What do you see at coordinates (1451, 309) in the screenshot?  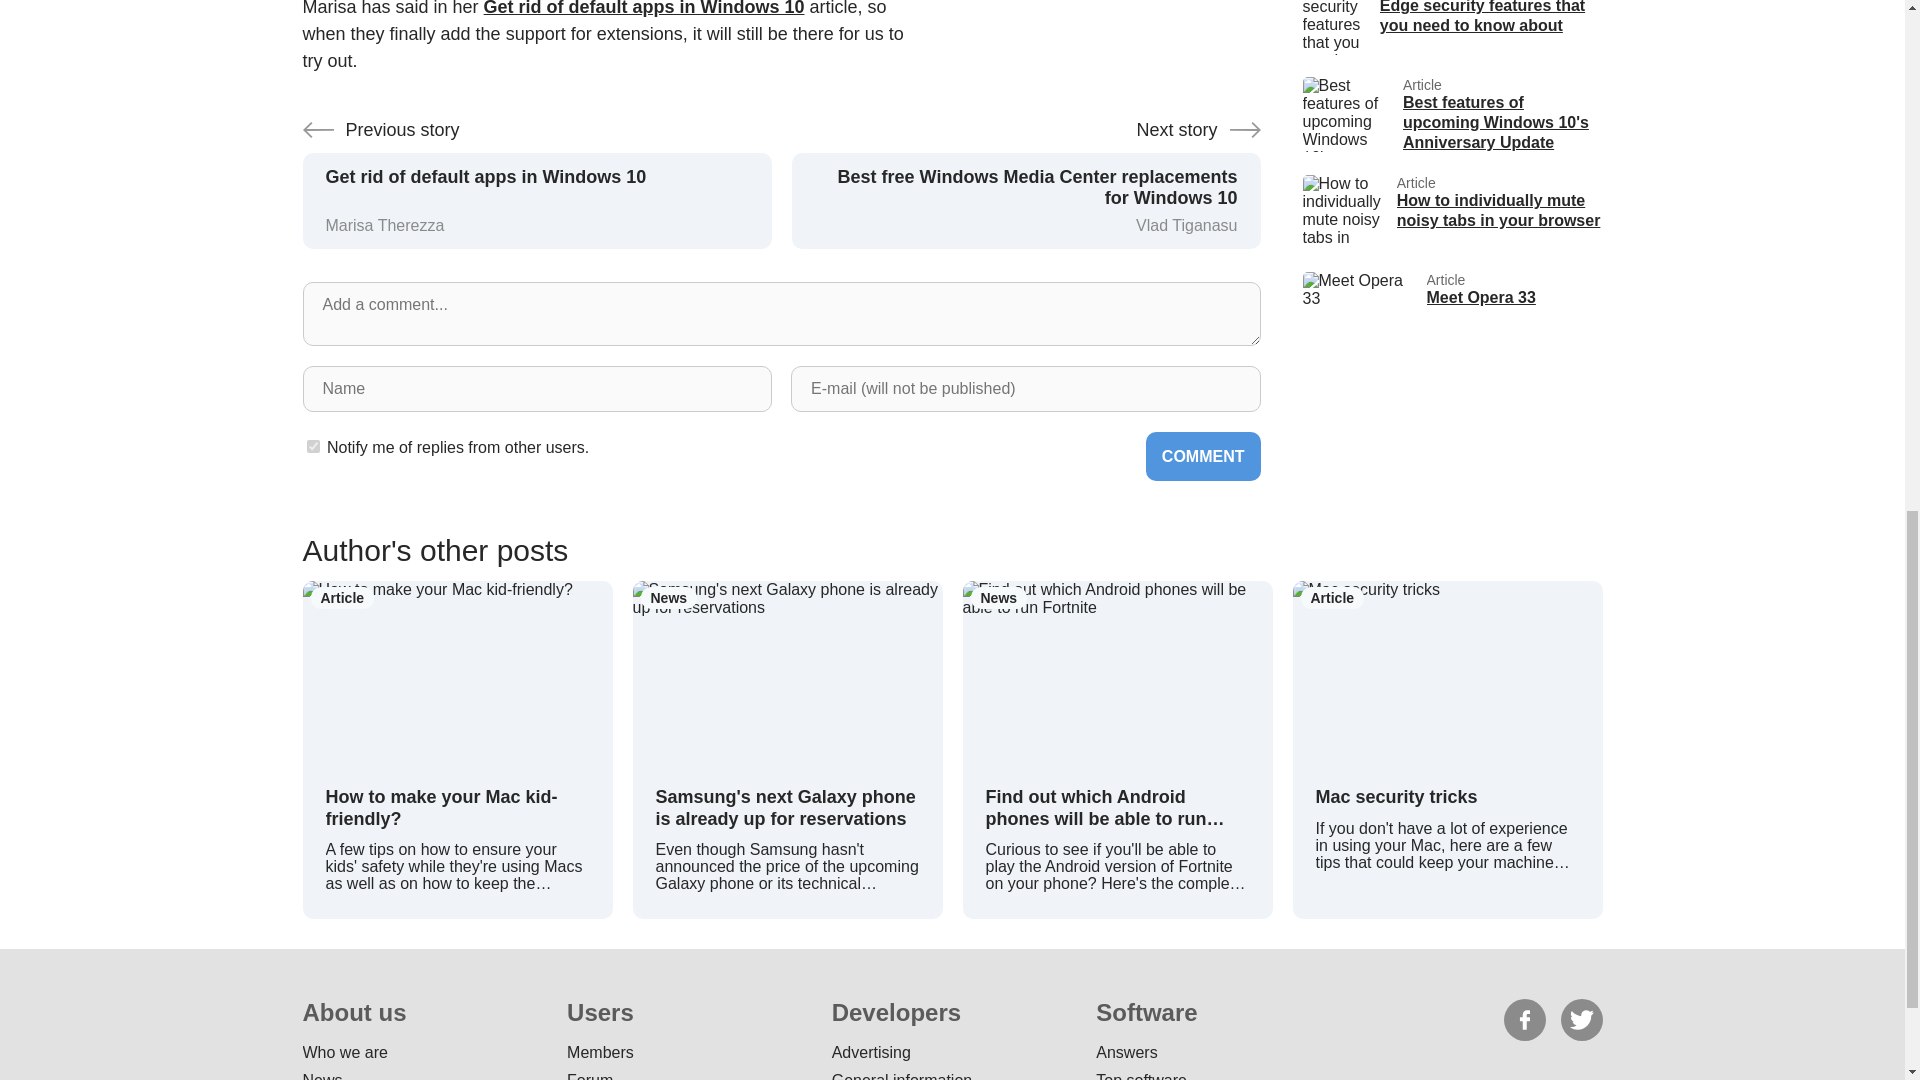 I see `Comment` at bounding box center [1451, 309].